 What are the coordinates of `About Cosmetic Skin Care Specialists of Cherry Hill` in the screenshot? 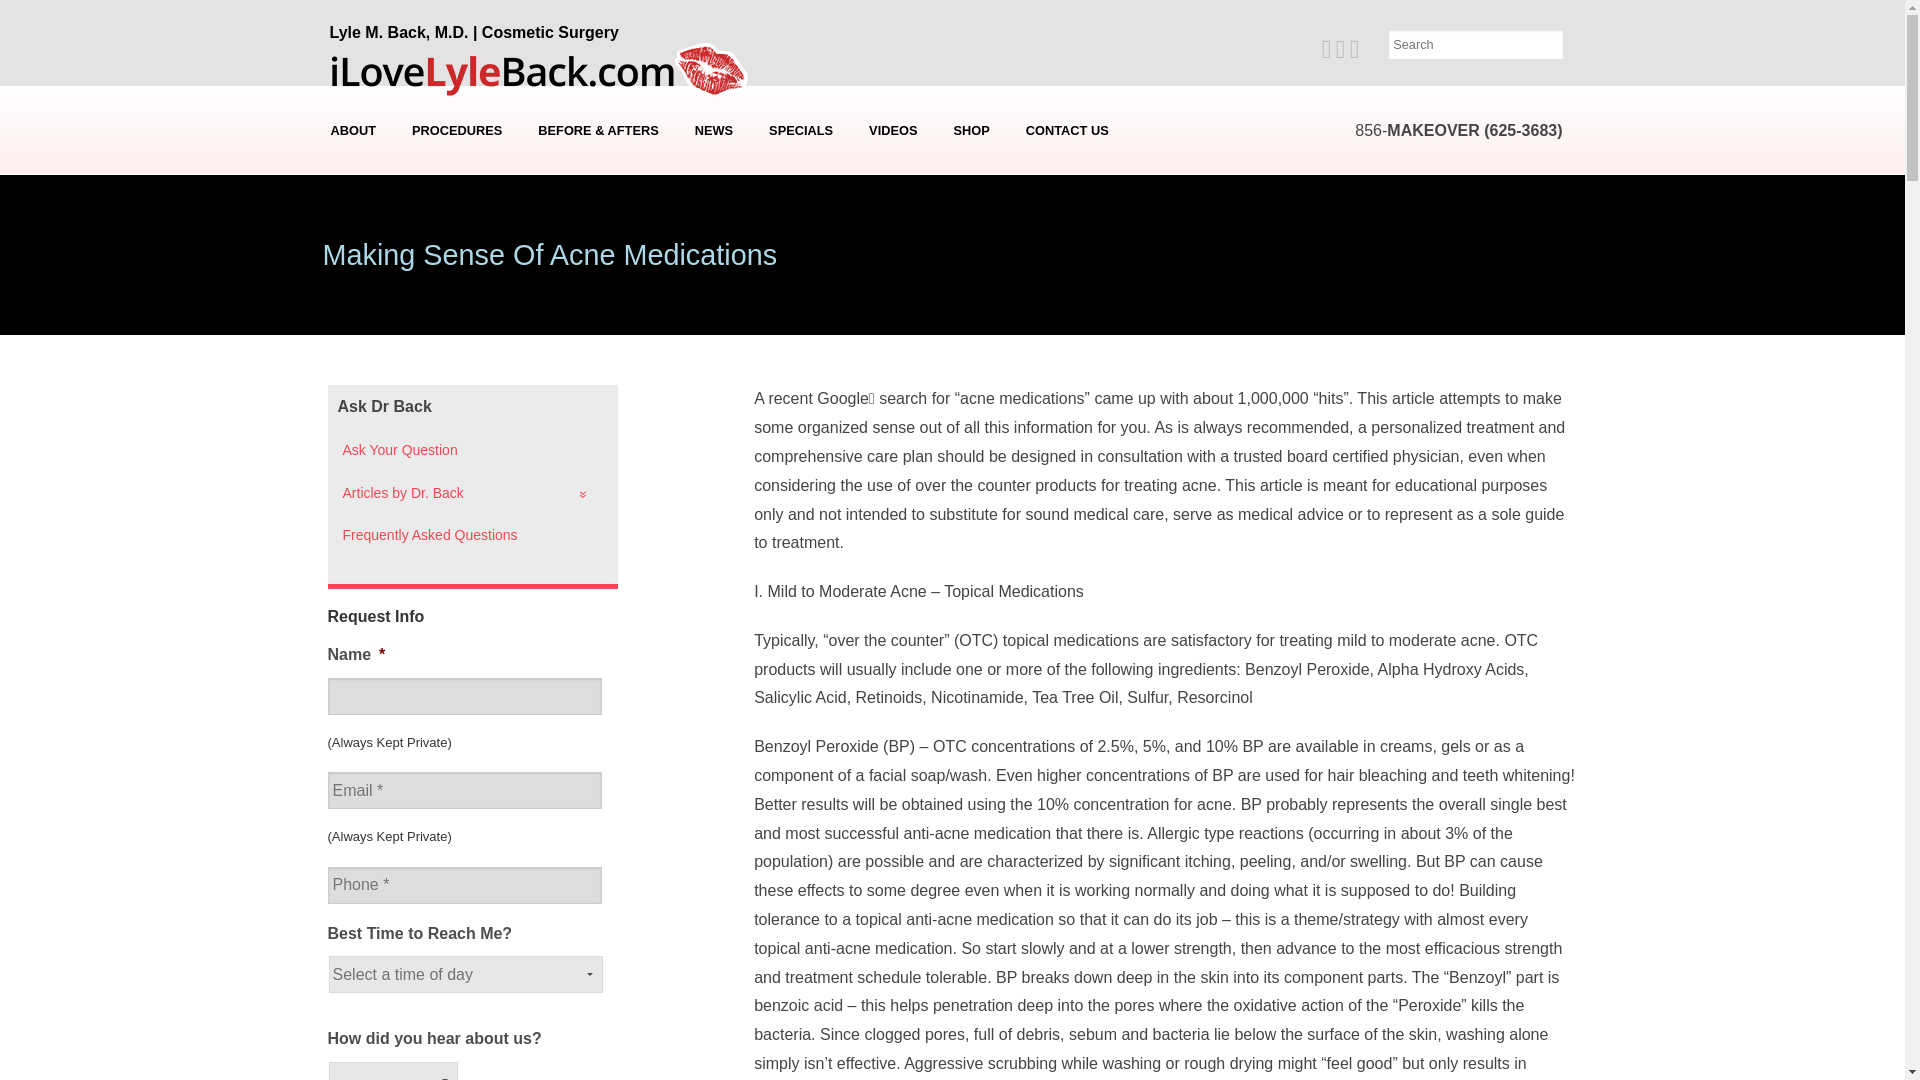 It's located at (354, 261).